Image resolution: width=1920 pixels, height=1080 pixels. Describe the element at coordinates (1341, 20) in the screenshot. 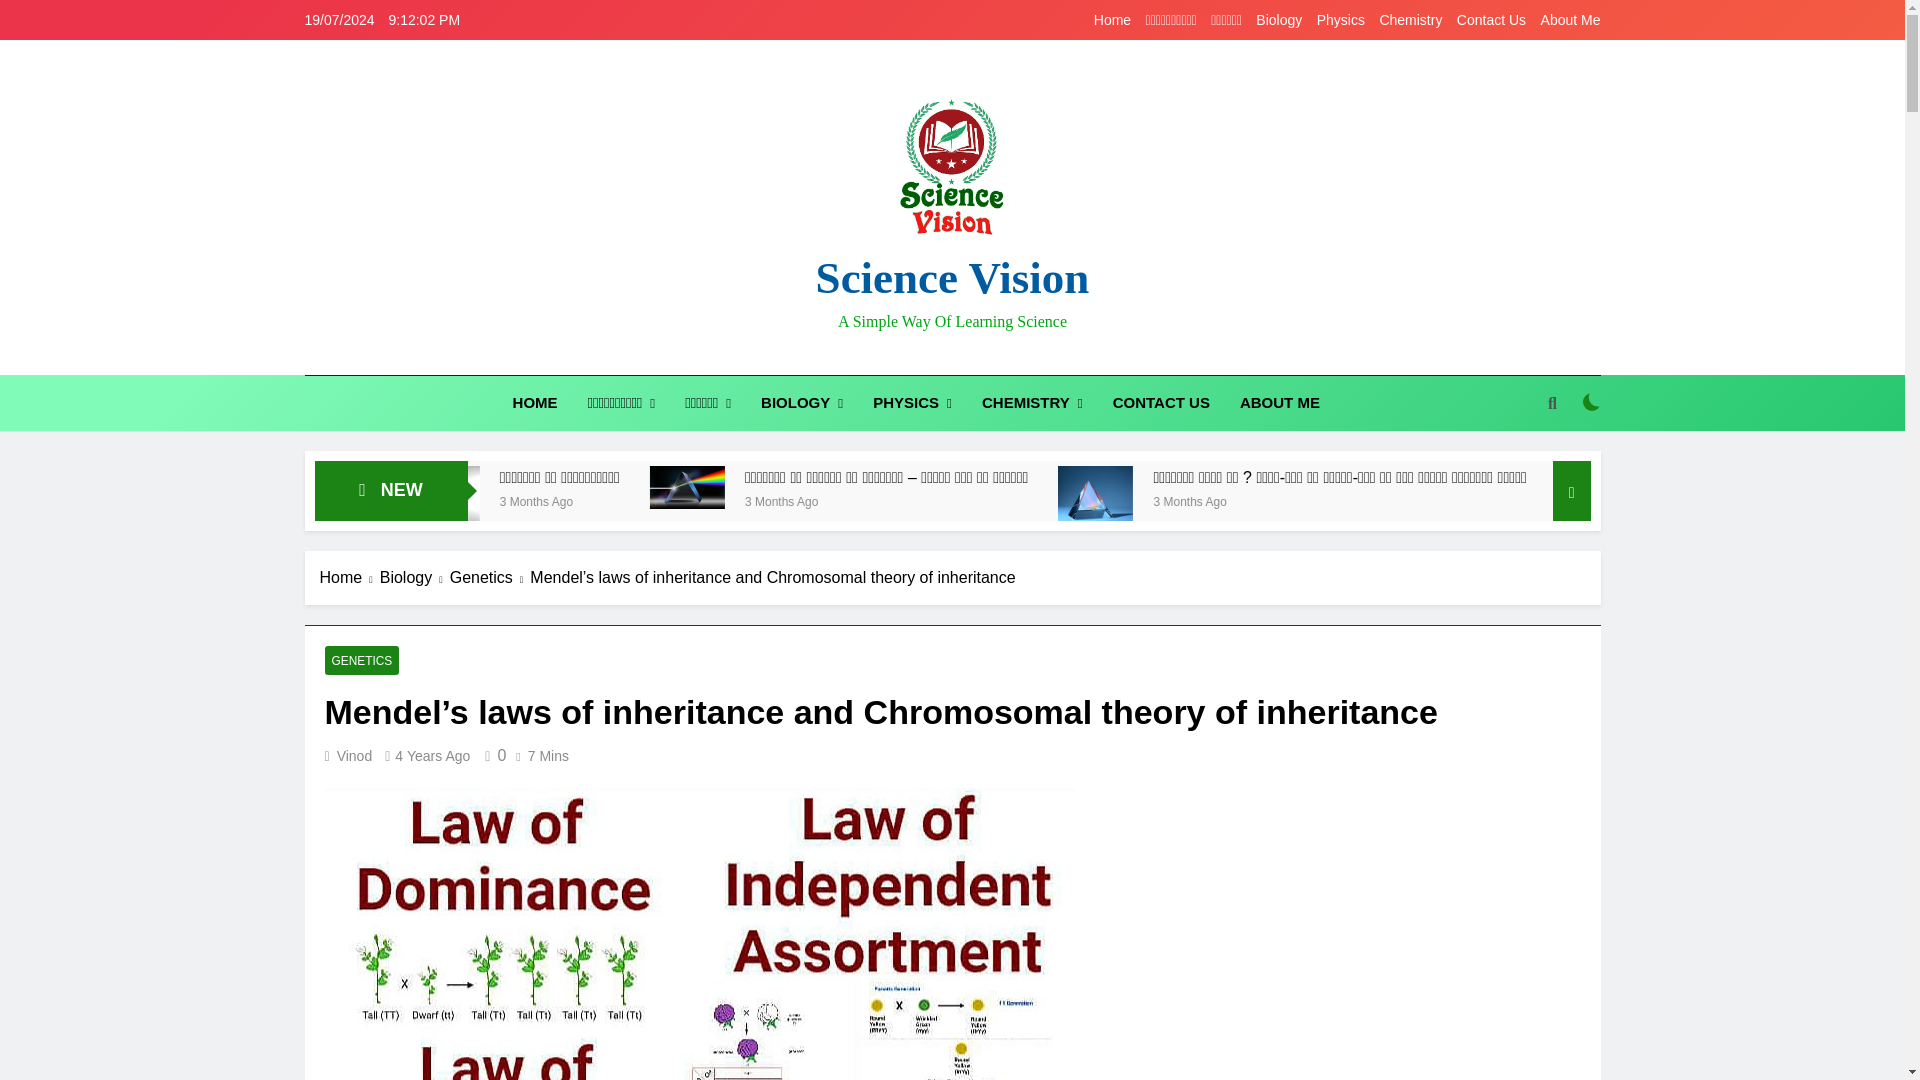

I see `Physics` at that location.